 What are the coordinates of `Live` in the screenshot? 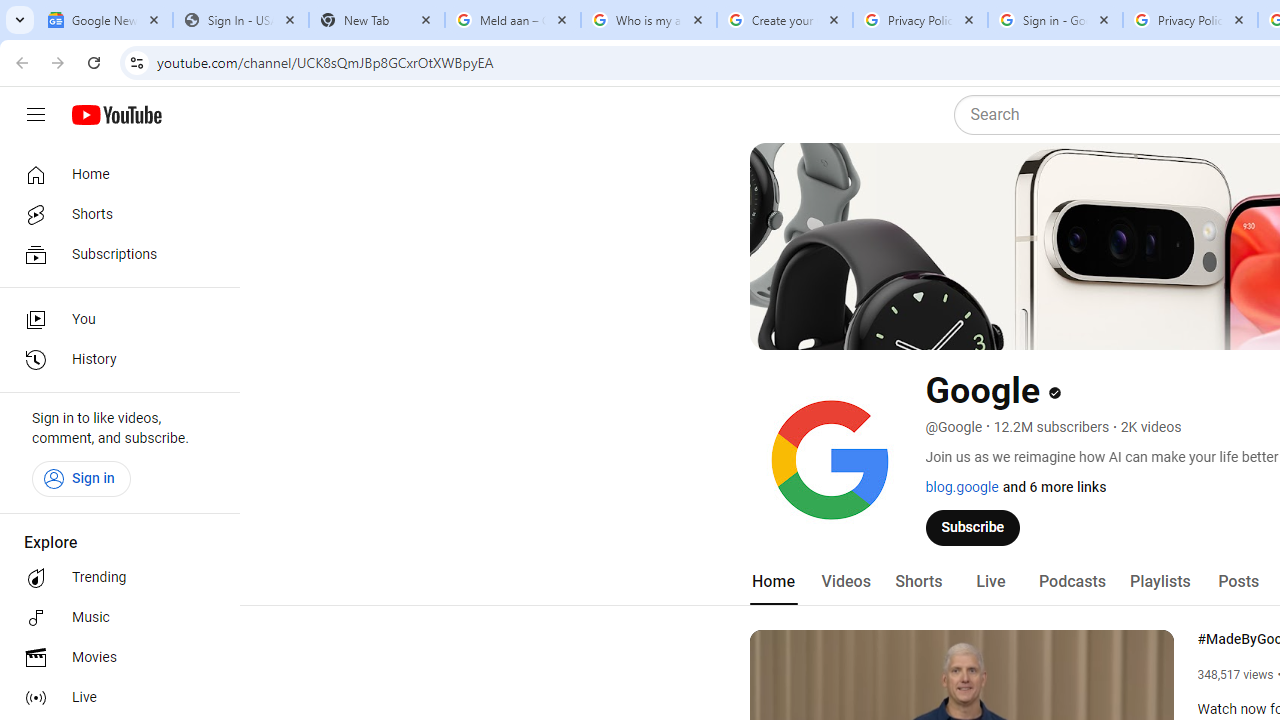 It's located at (114, 698).